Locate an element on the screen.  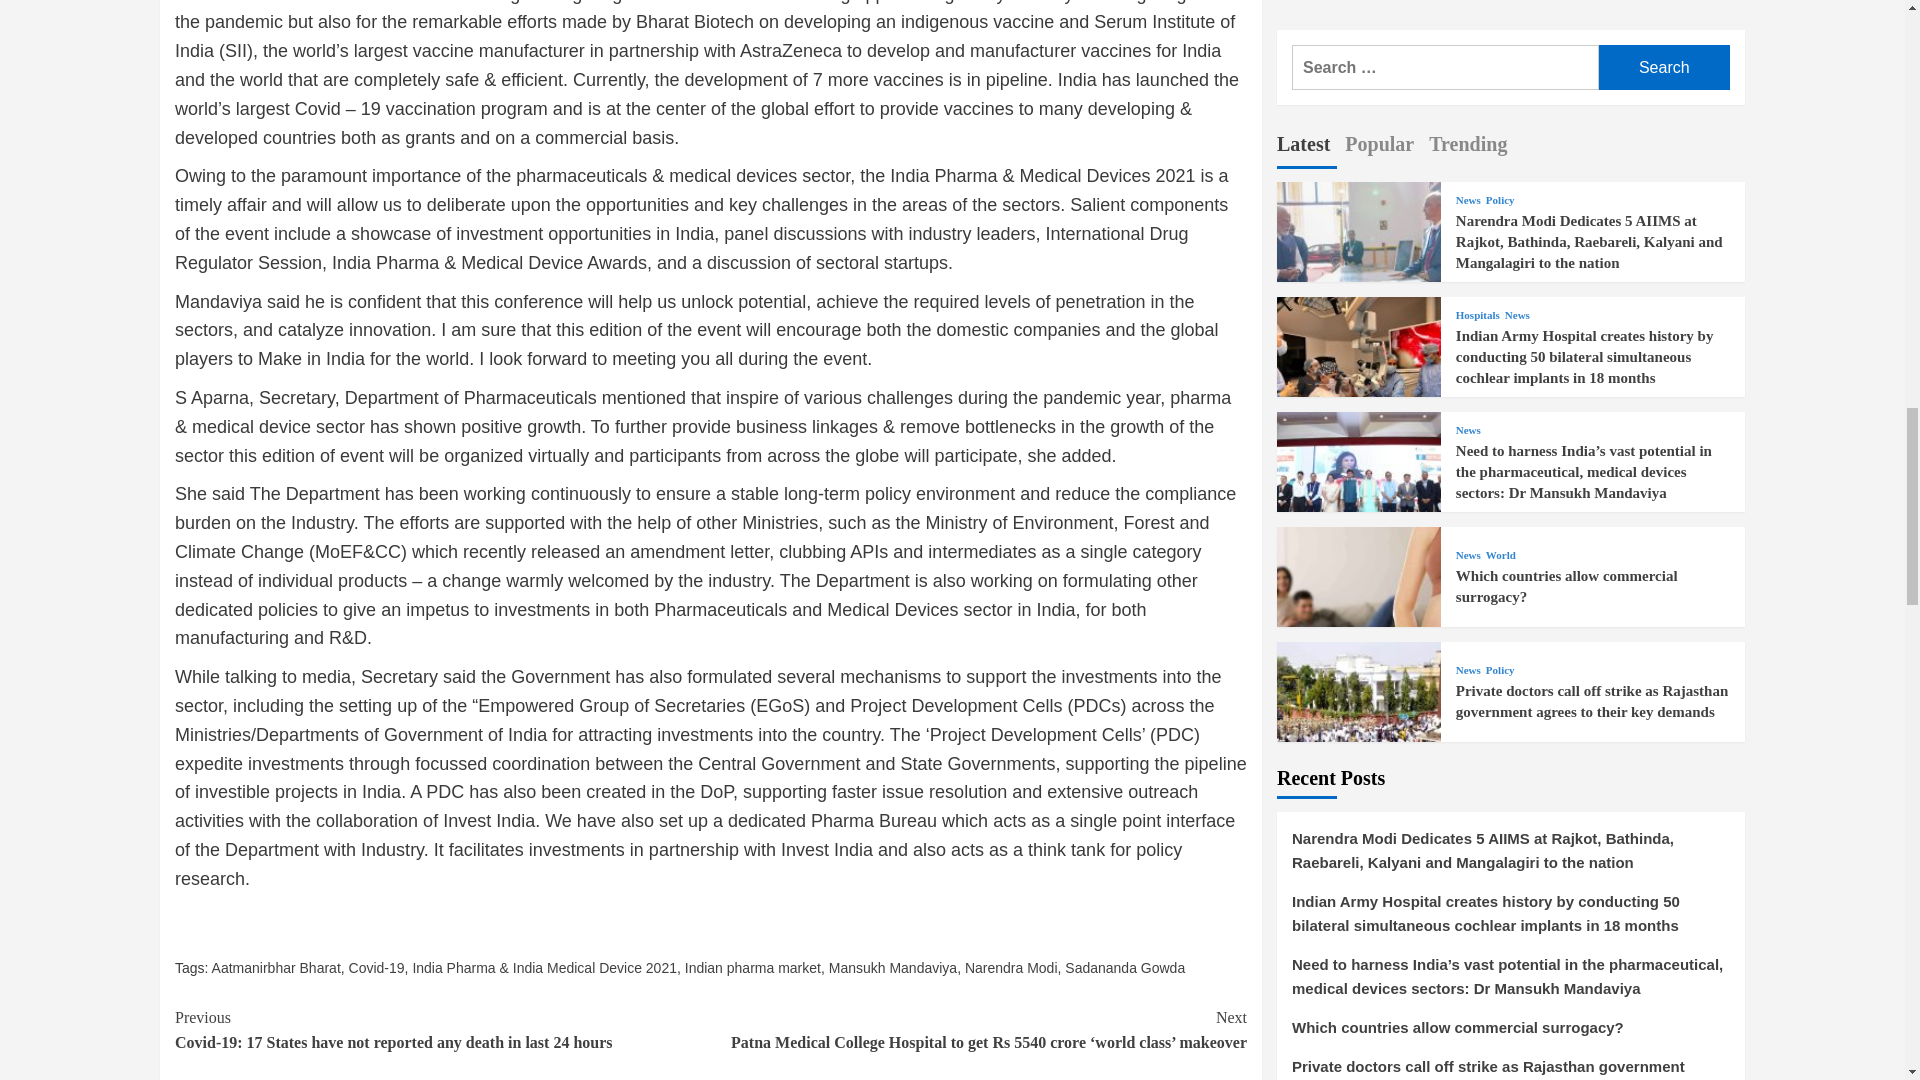
Covid-19 is located at coordinates (377, 968).